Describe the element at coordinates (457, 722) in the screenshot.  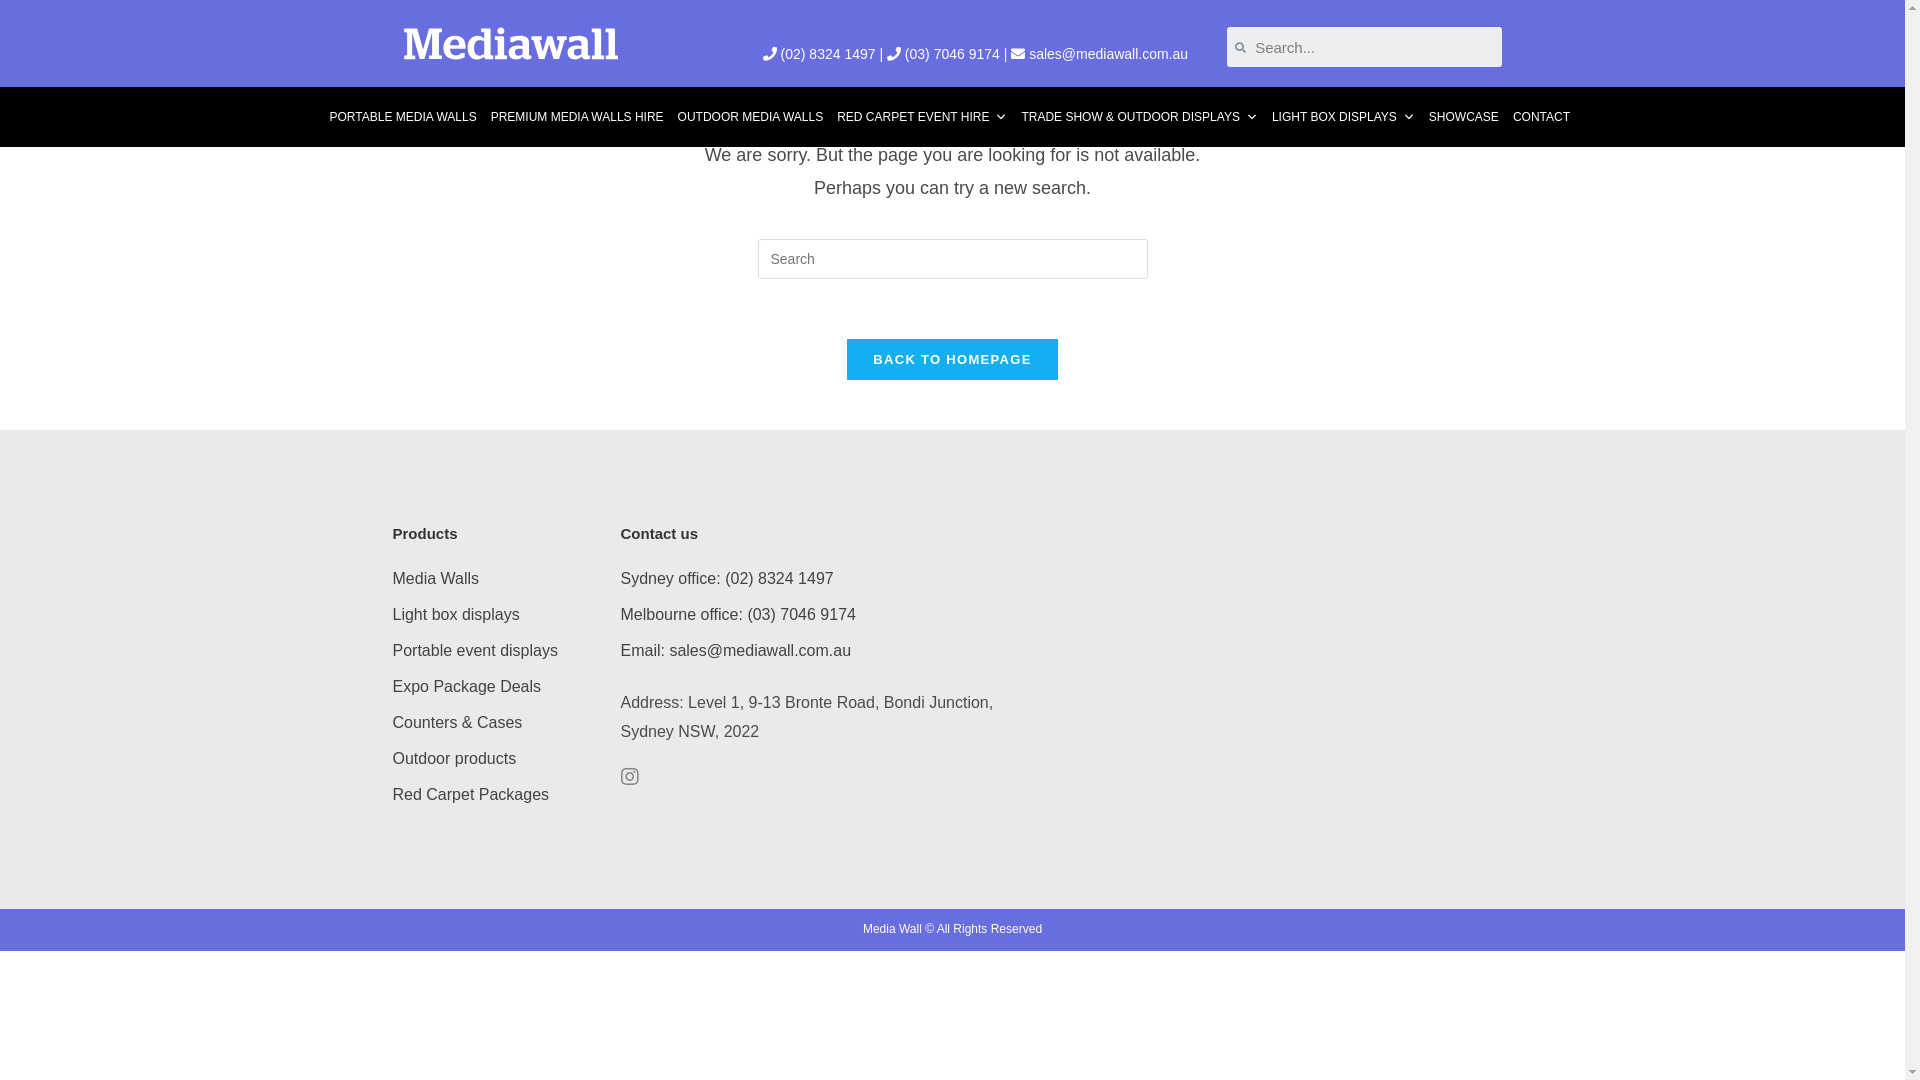
I see `Counters & Cases` at that location.